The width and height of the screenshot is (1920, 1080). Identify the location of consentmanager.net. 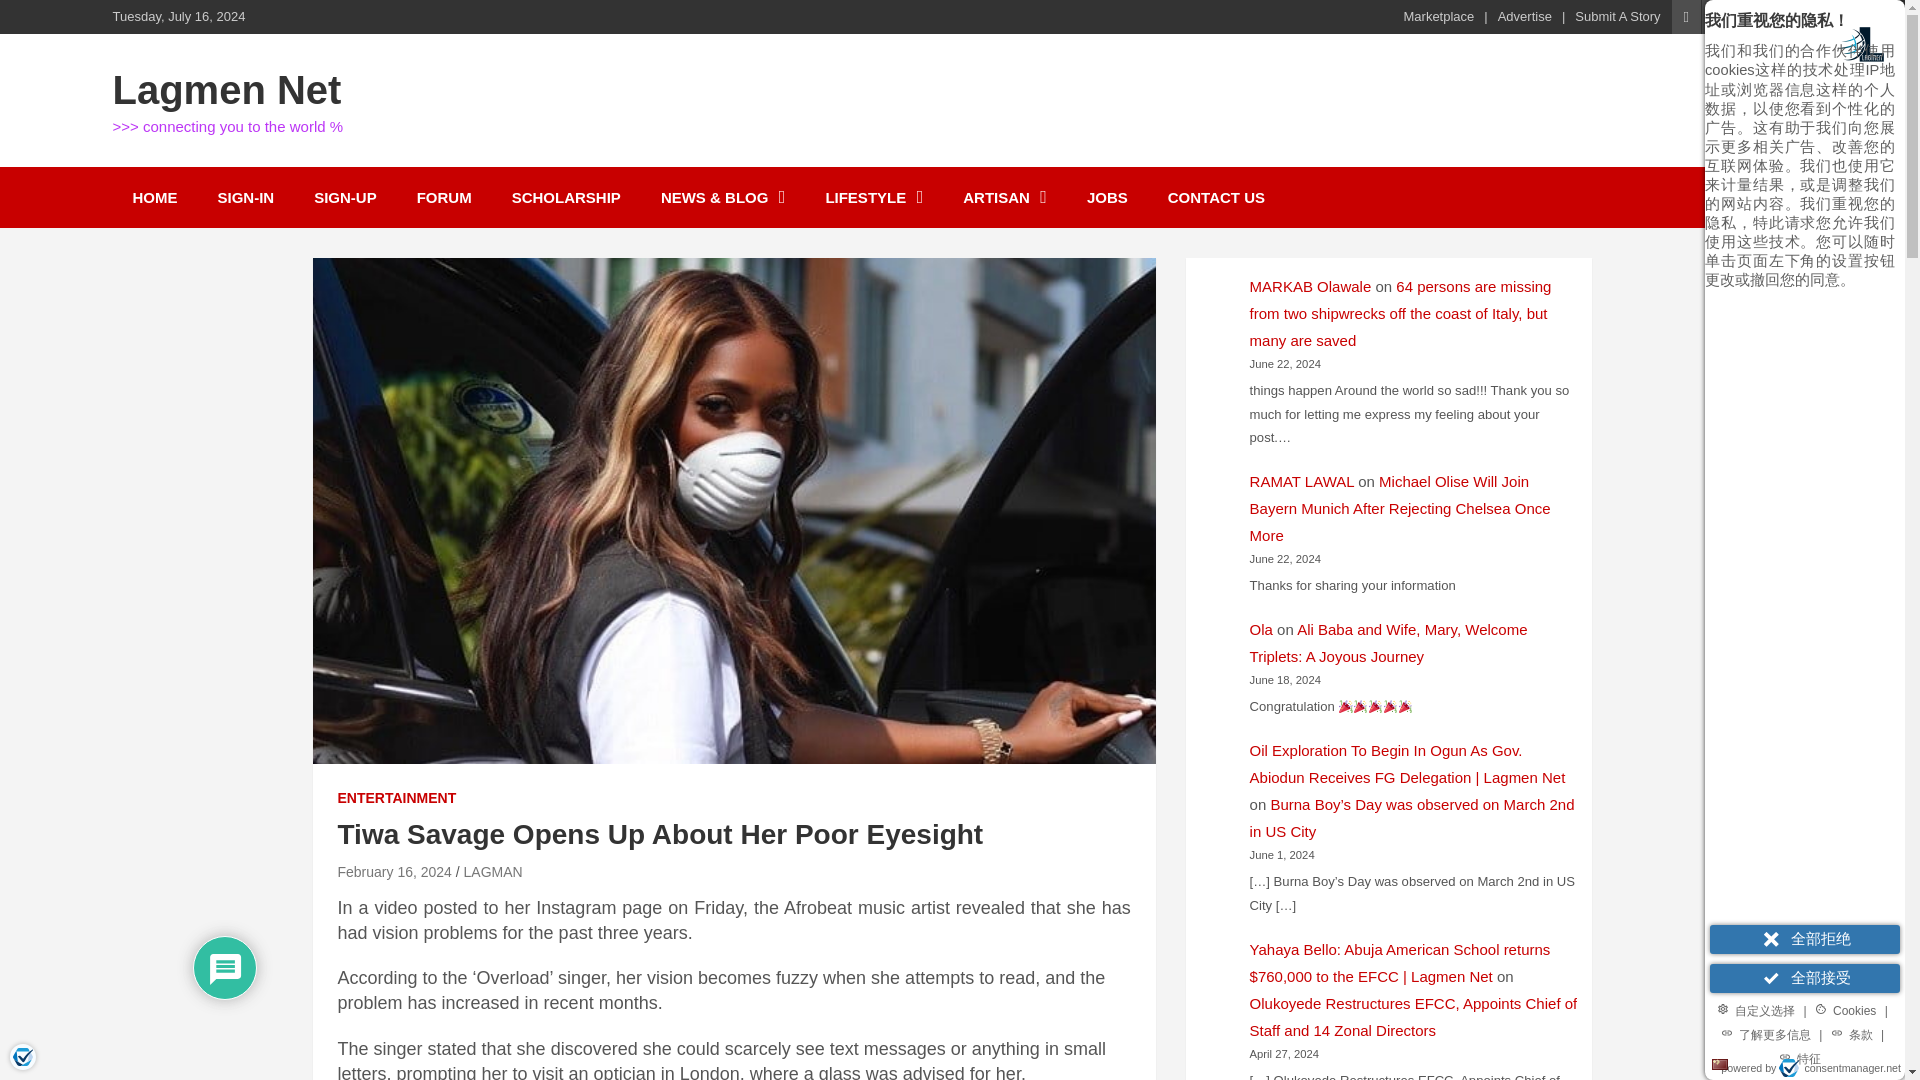
(1840, 1068).